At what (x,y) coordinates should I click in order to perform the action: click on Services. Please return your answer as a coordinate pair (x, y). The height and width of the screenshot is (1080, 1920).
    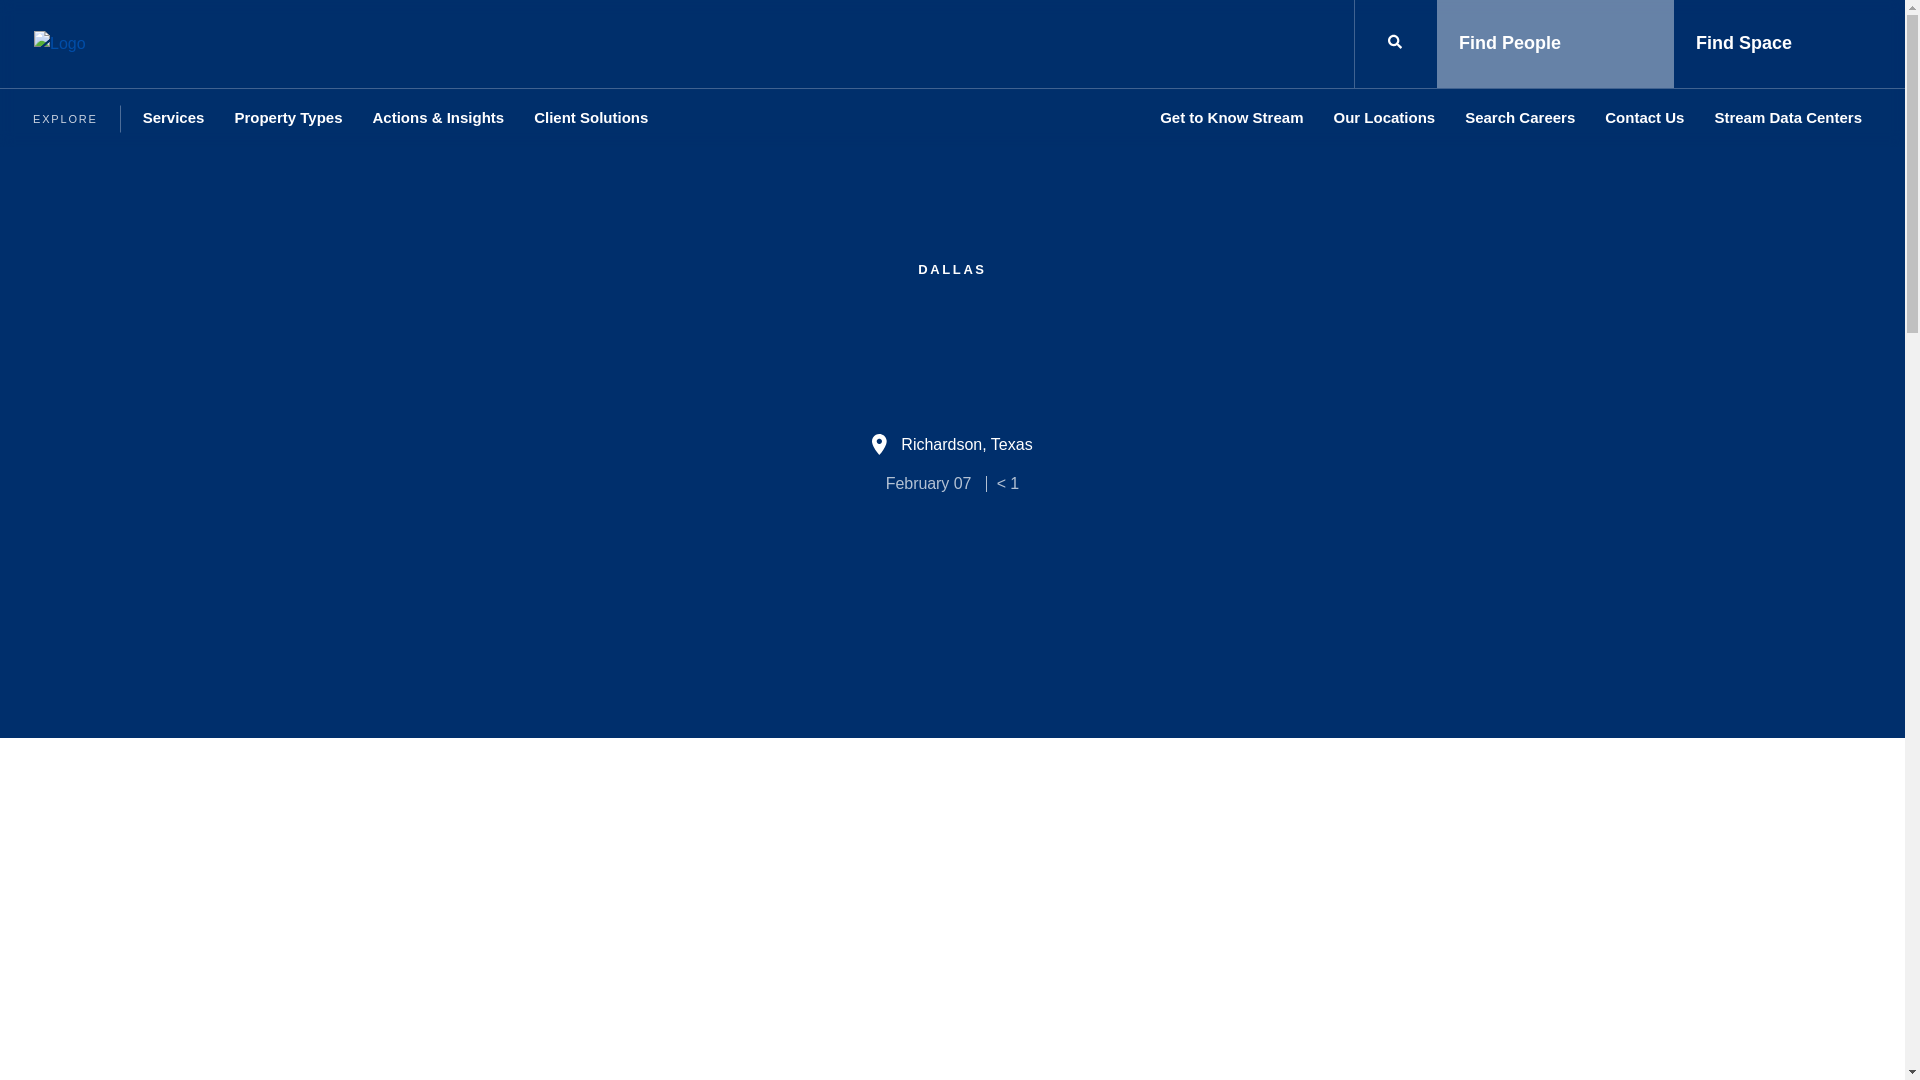
    Looking at the image, I should click on (174, 117).